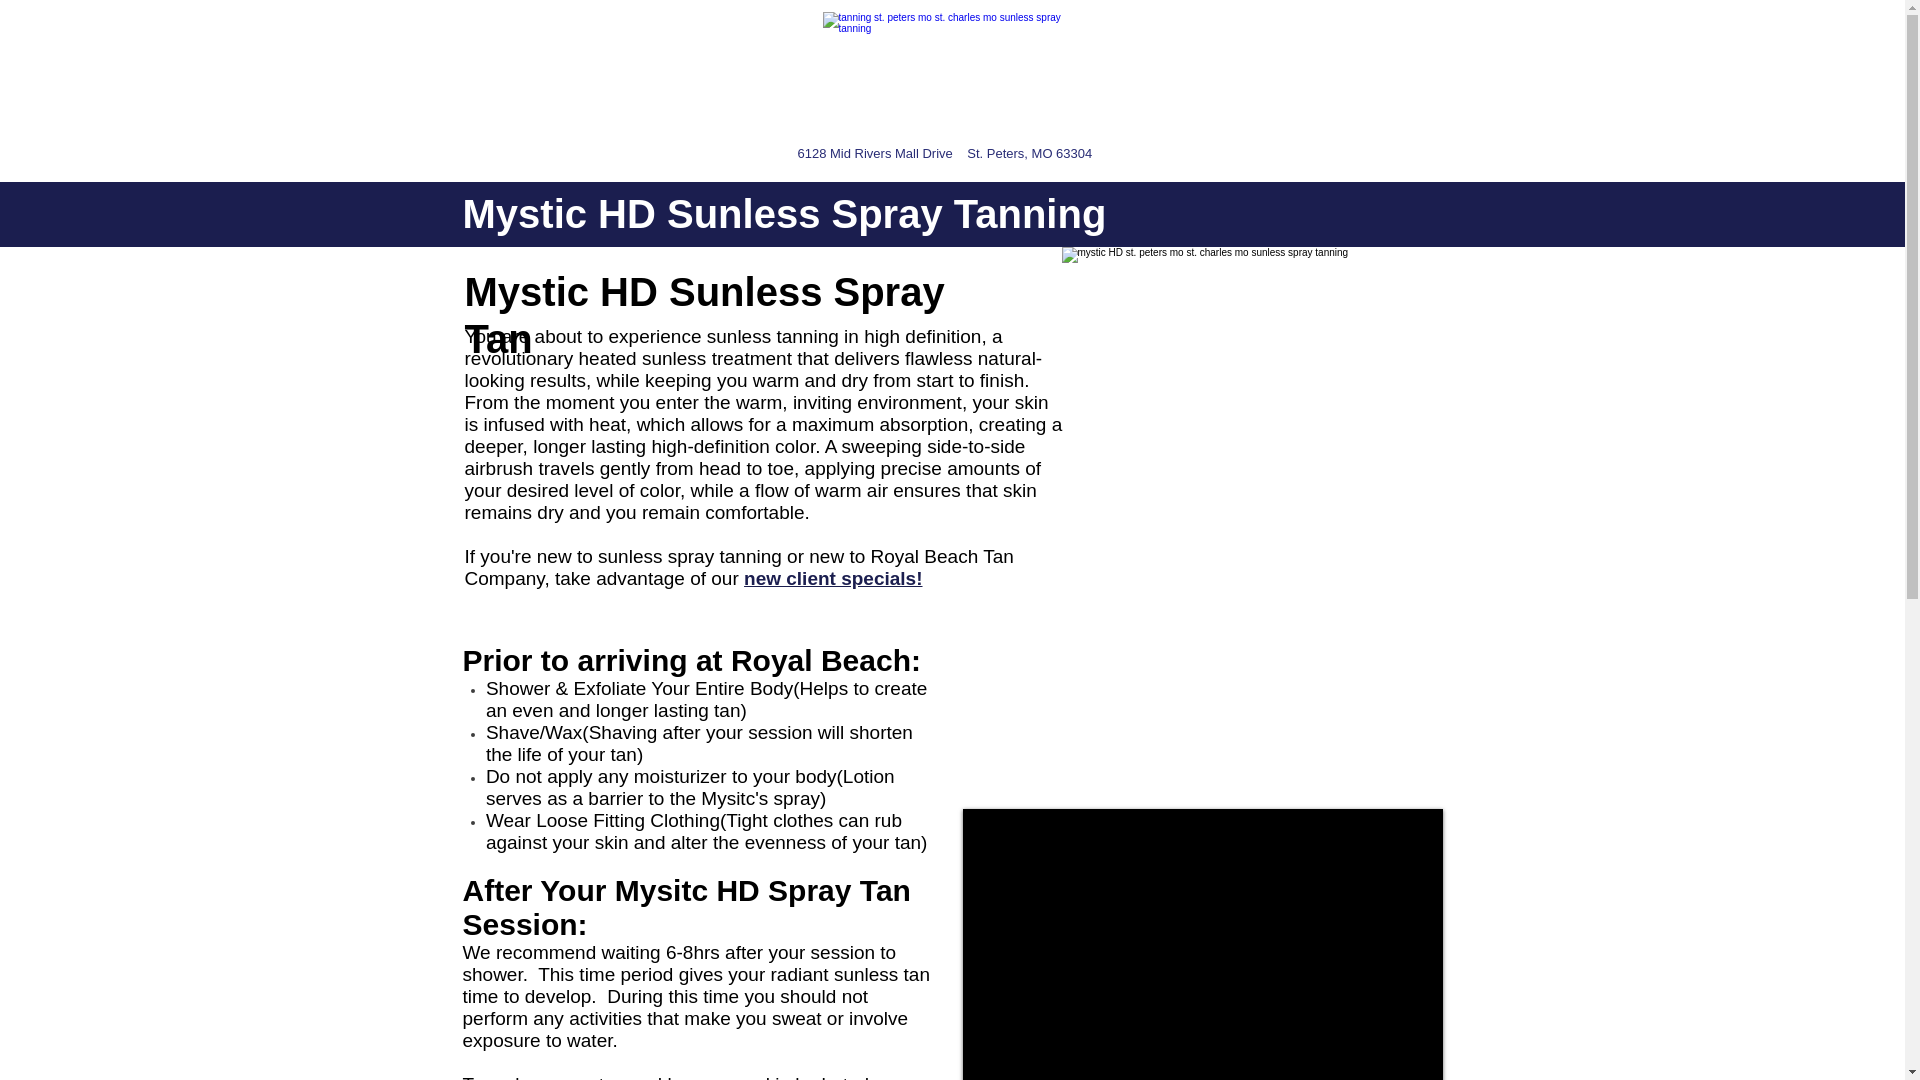 The image size is (1920, 1080). Describe the element at coordinates (1201, 944) in the screenshot. I see `External YouTube` at that location.